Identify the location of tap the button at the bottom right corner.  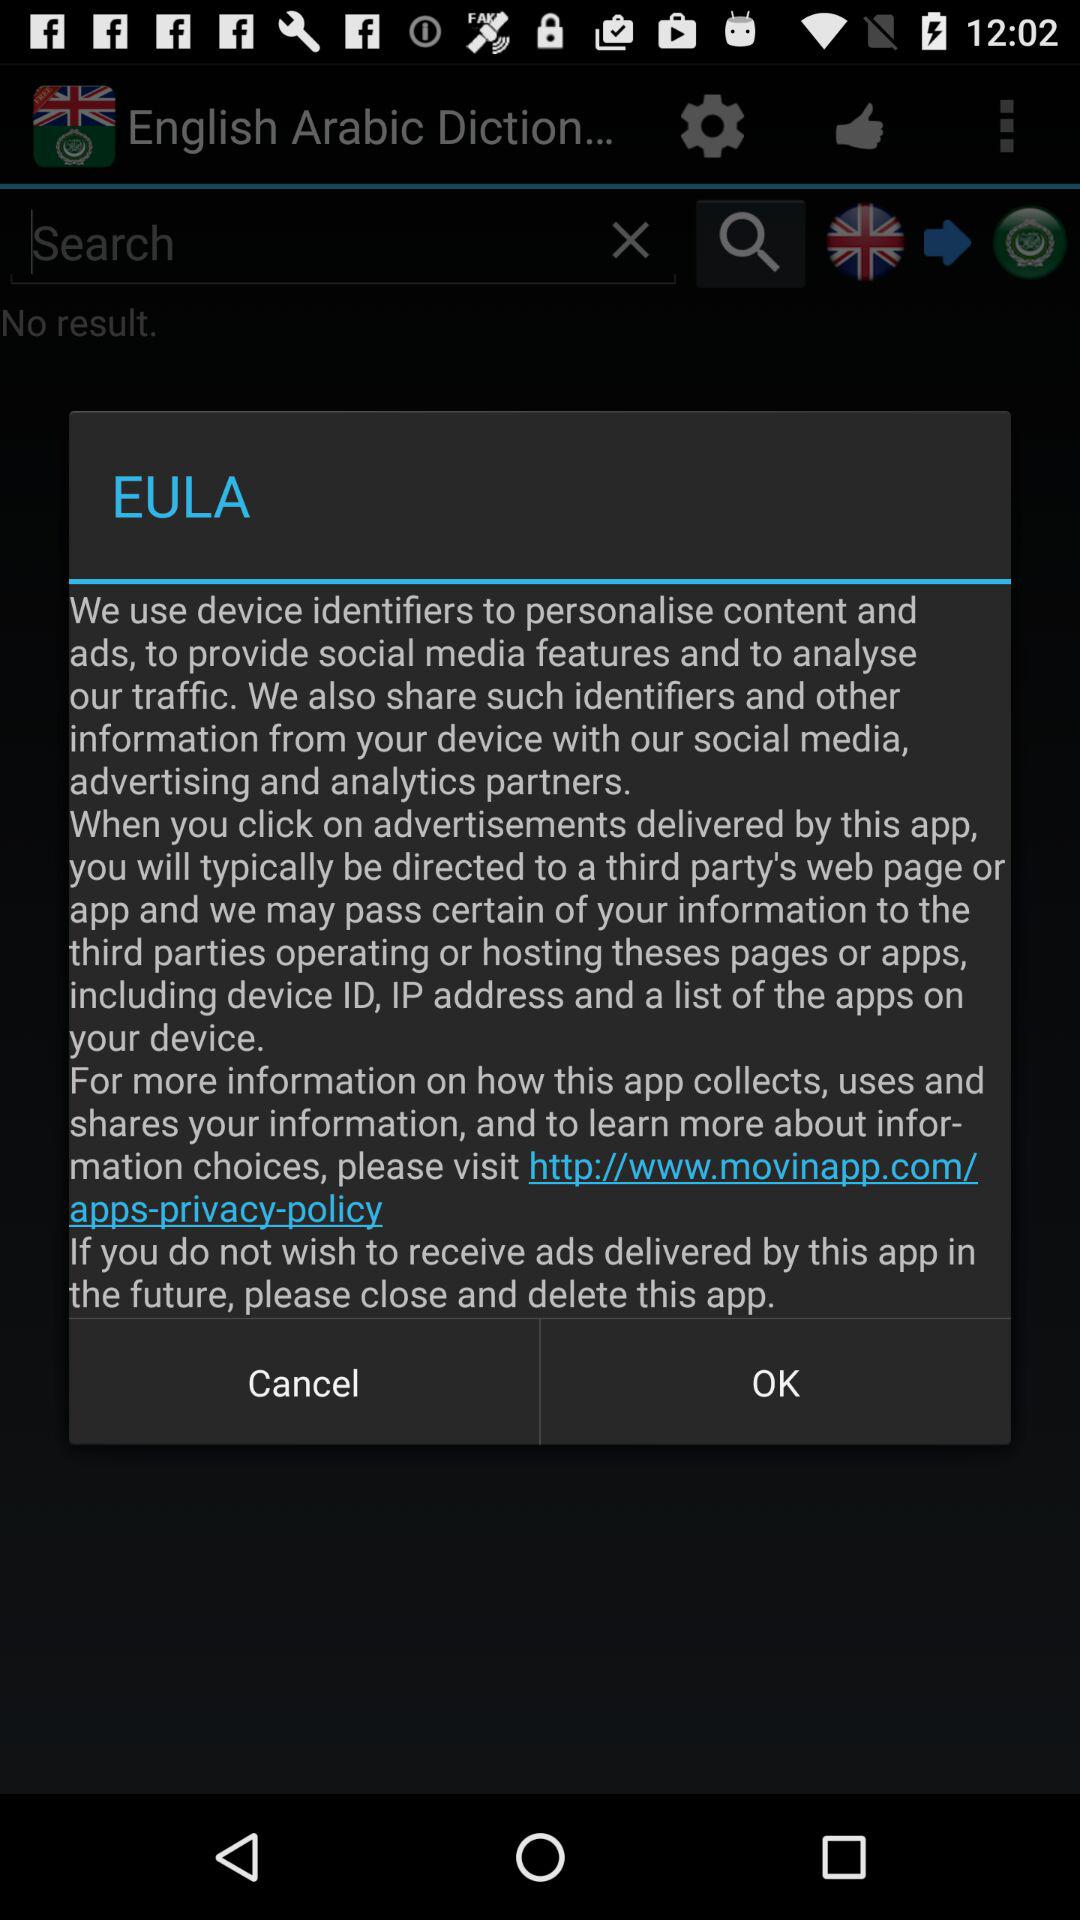
(775, 1382).